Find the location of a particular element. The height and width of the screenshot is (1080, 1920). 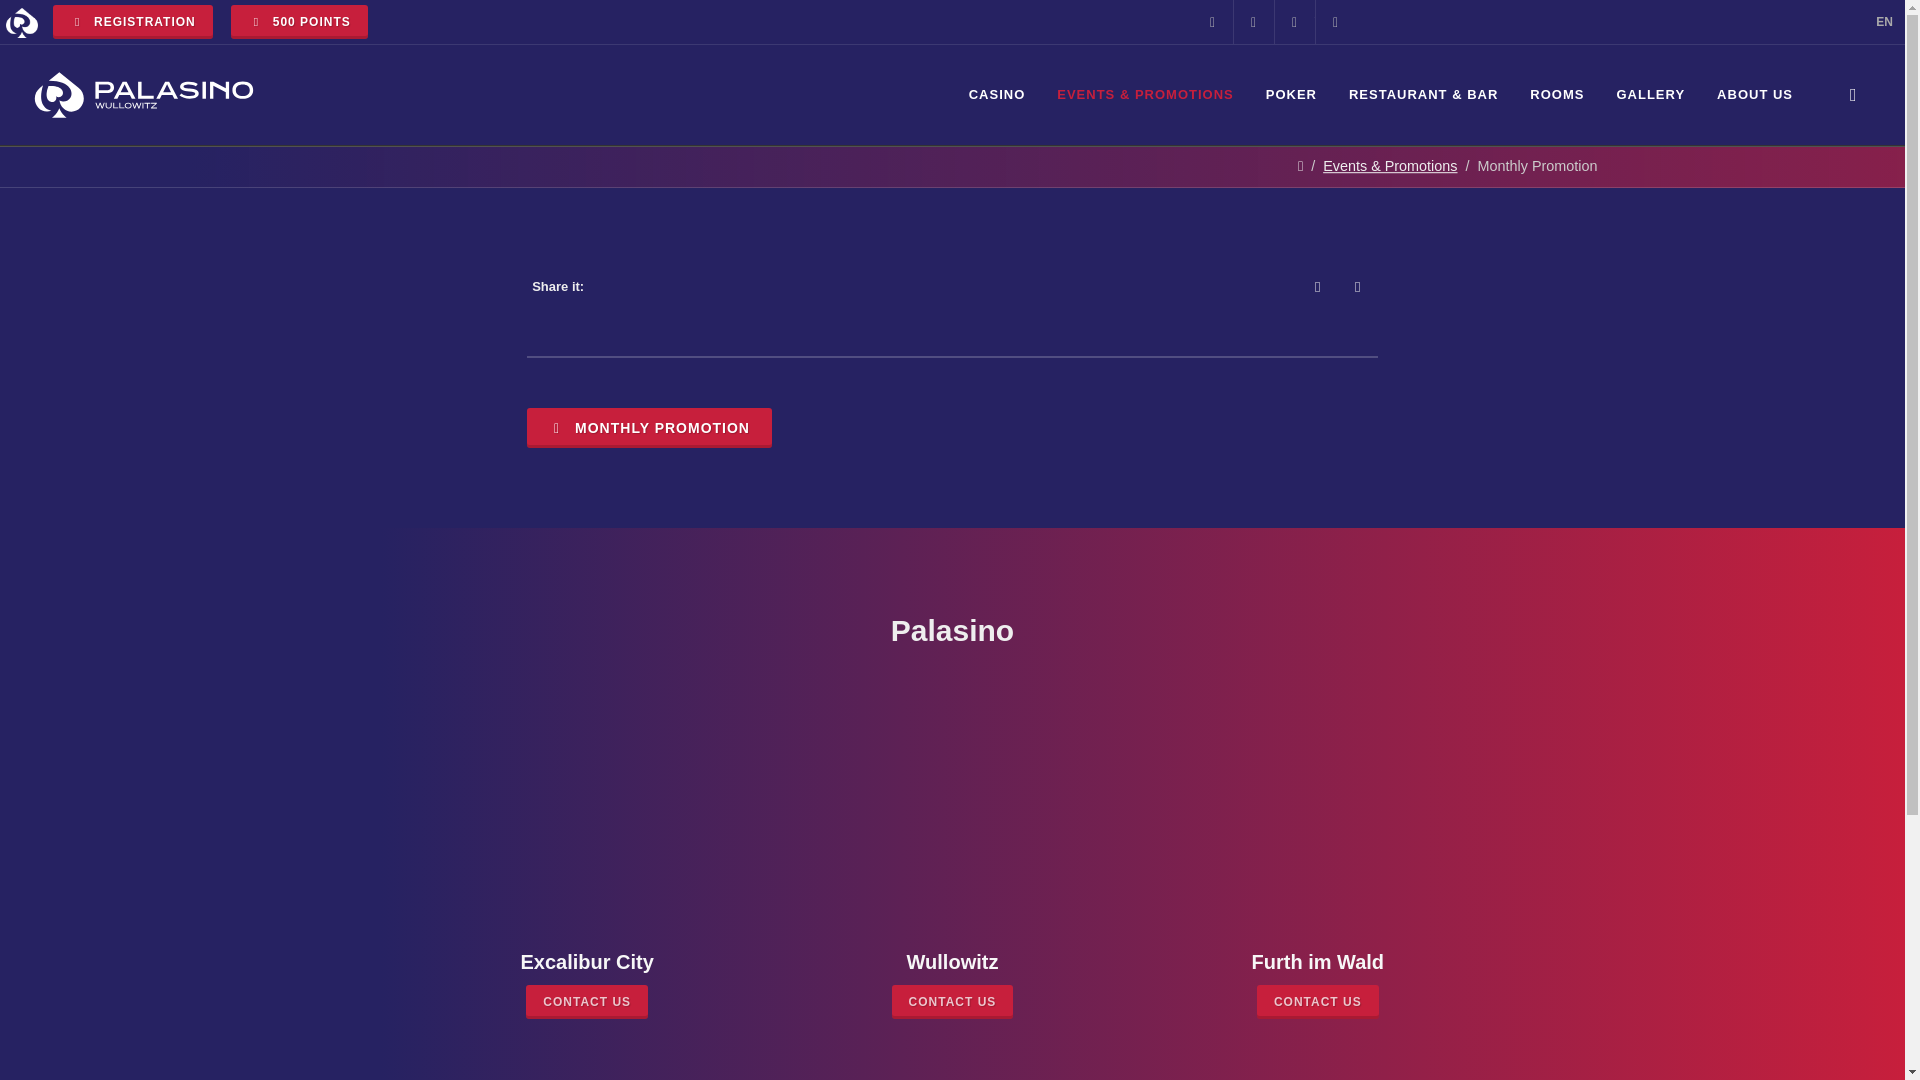

ABOUT US is located at coordinates (1754, 94).